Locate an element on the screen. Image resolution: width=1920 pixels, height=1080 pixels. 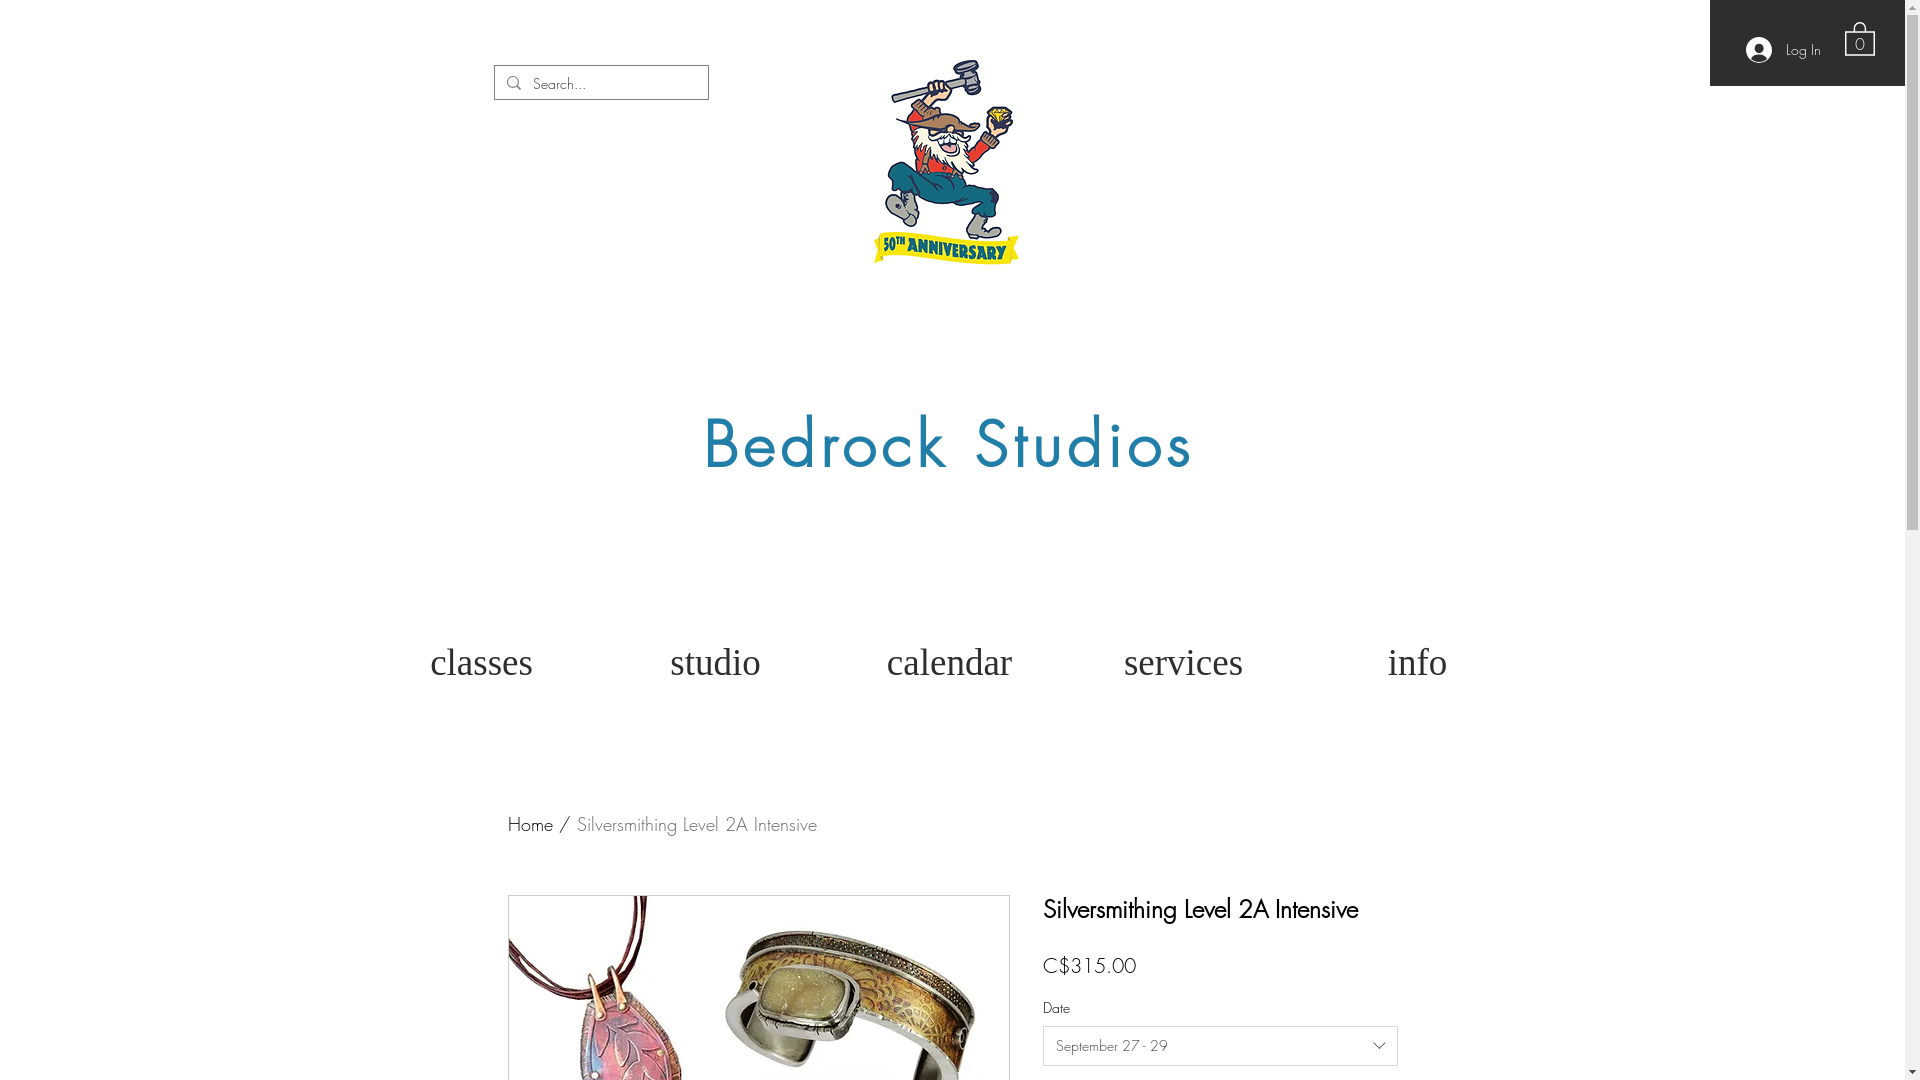
classes is located at coordinates (481, 663).